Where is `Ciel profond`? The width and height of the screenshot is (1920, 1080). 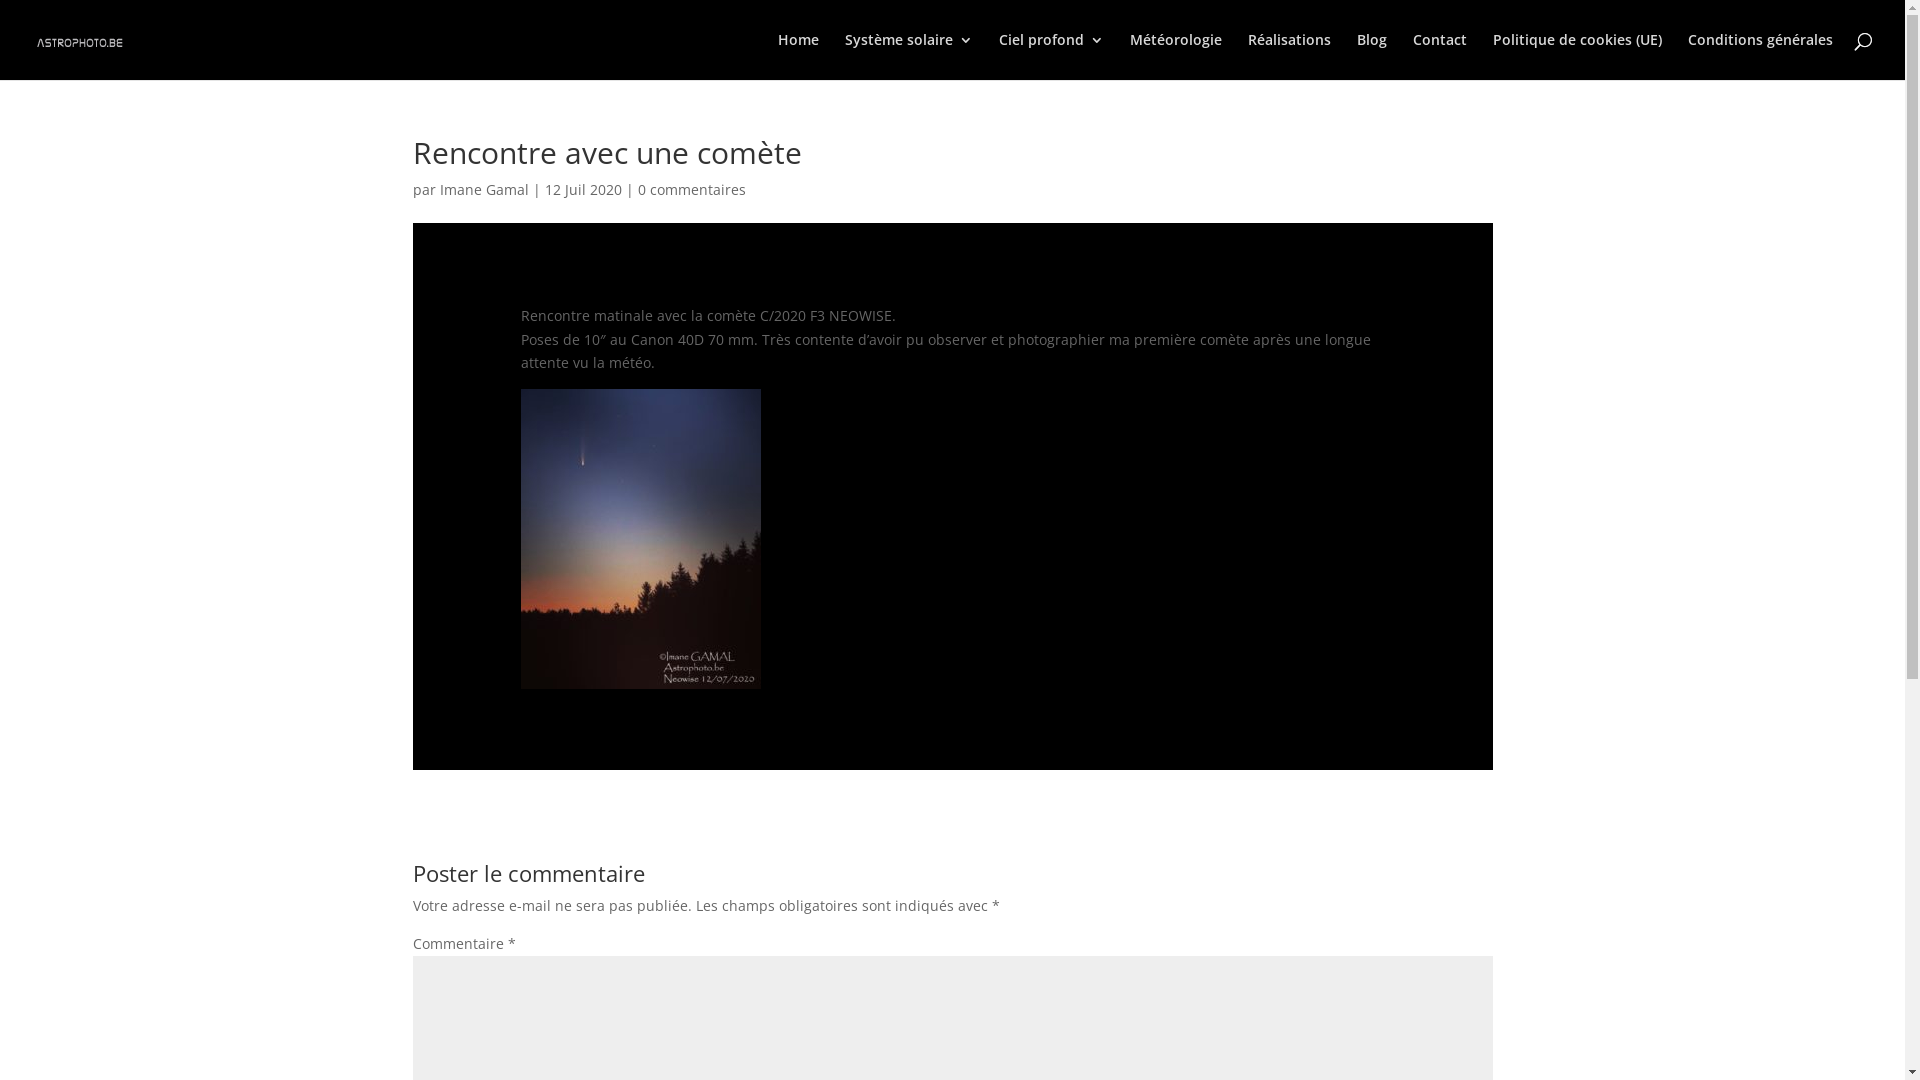 Ciel profond is located at coordinates (1051, 56).